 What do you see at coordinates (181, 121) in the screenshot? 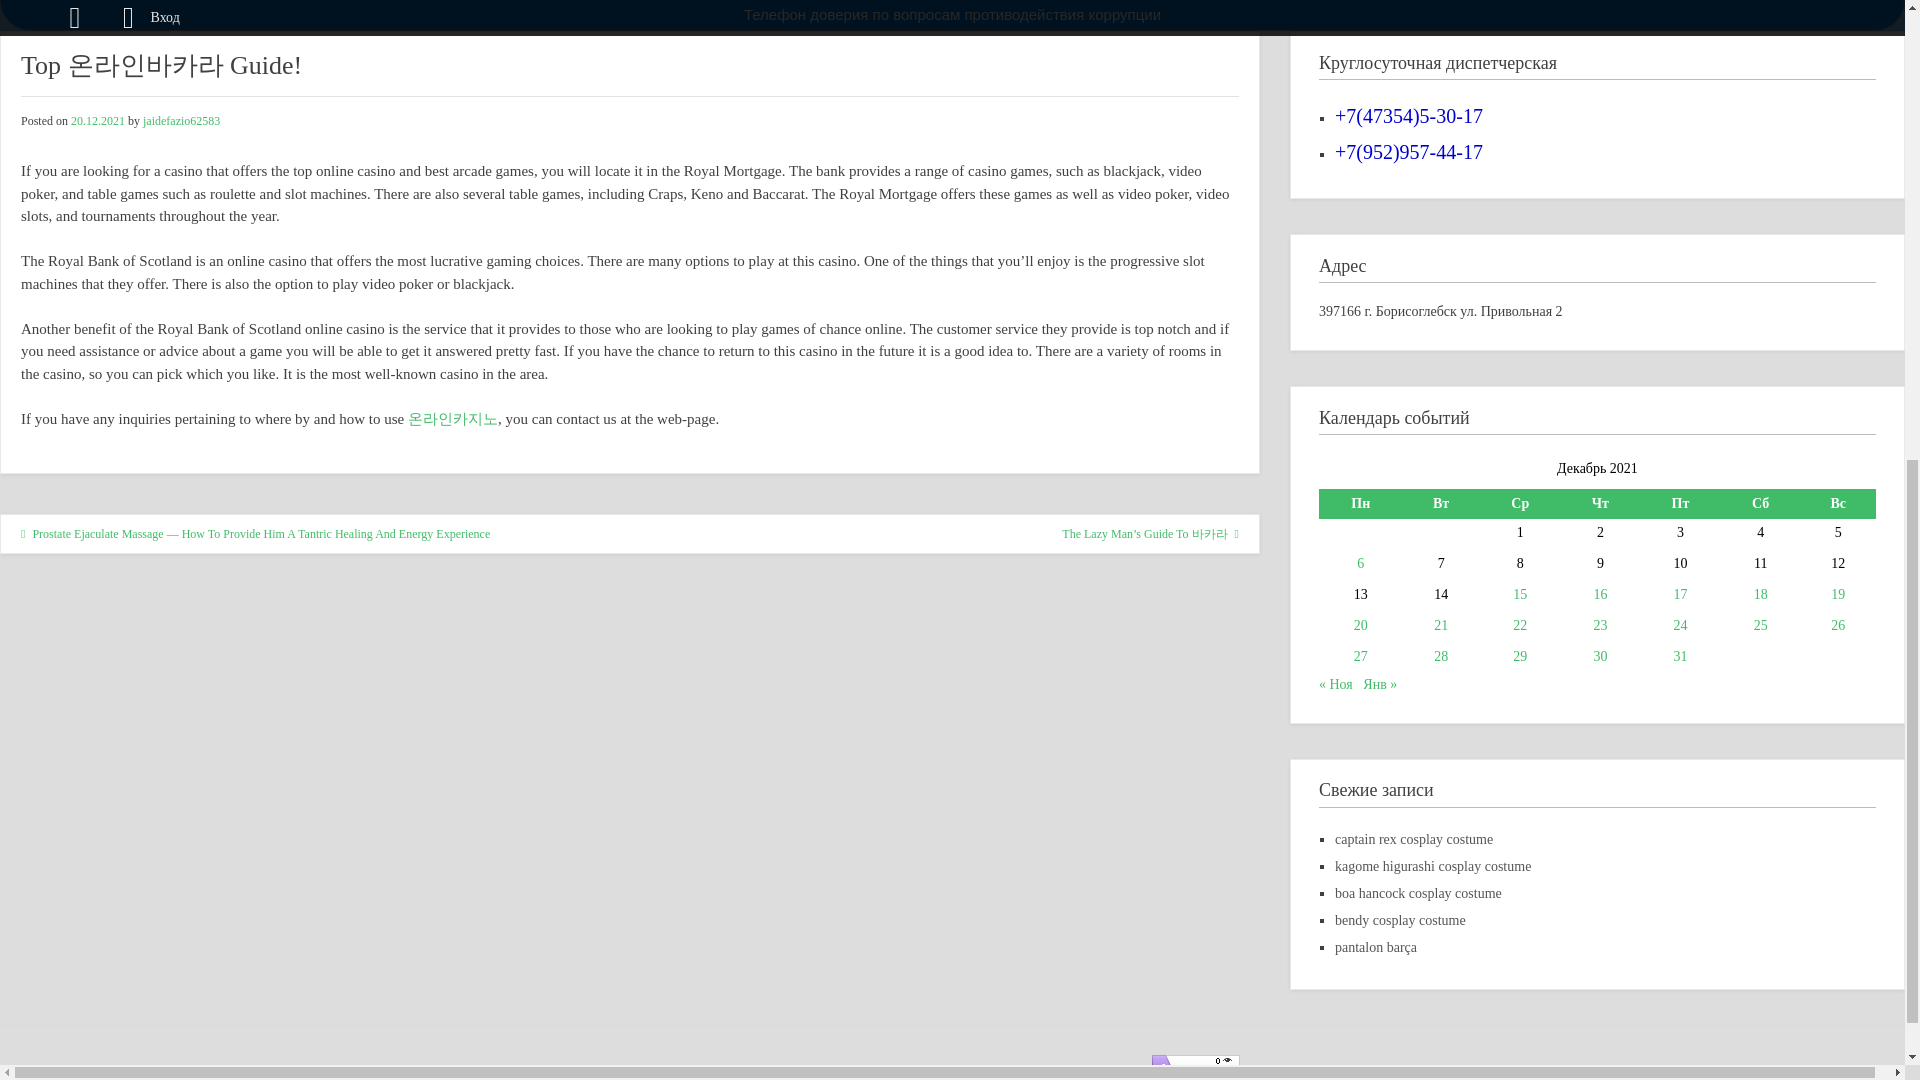
I see `jaidefazio62583` at bounding box center [181, 121].